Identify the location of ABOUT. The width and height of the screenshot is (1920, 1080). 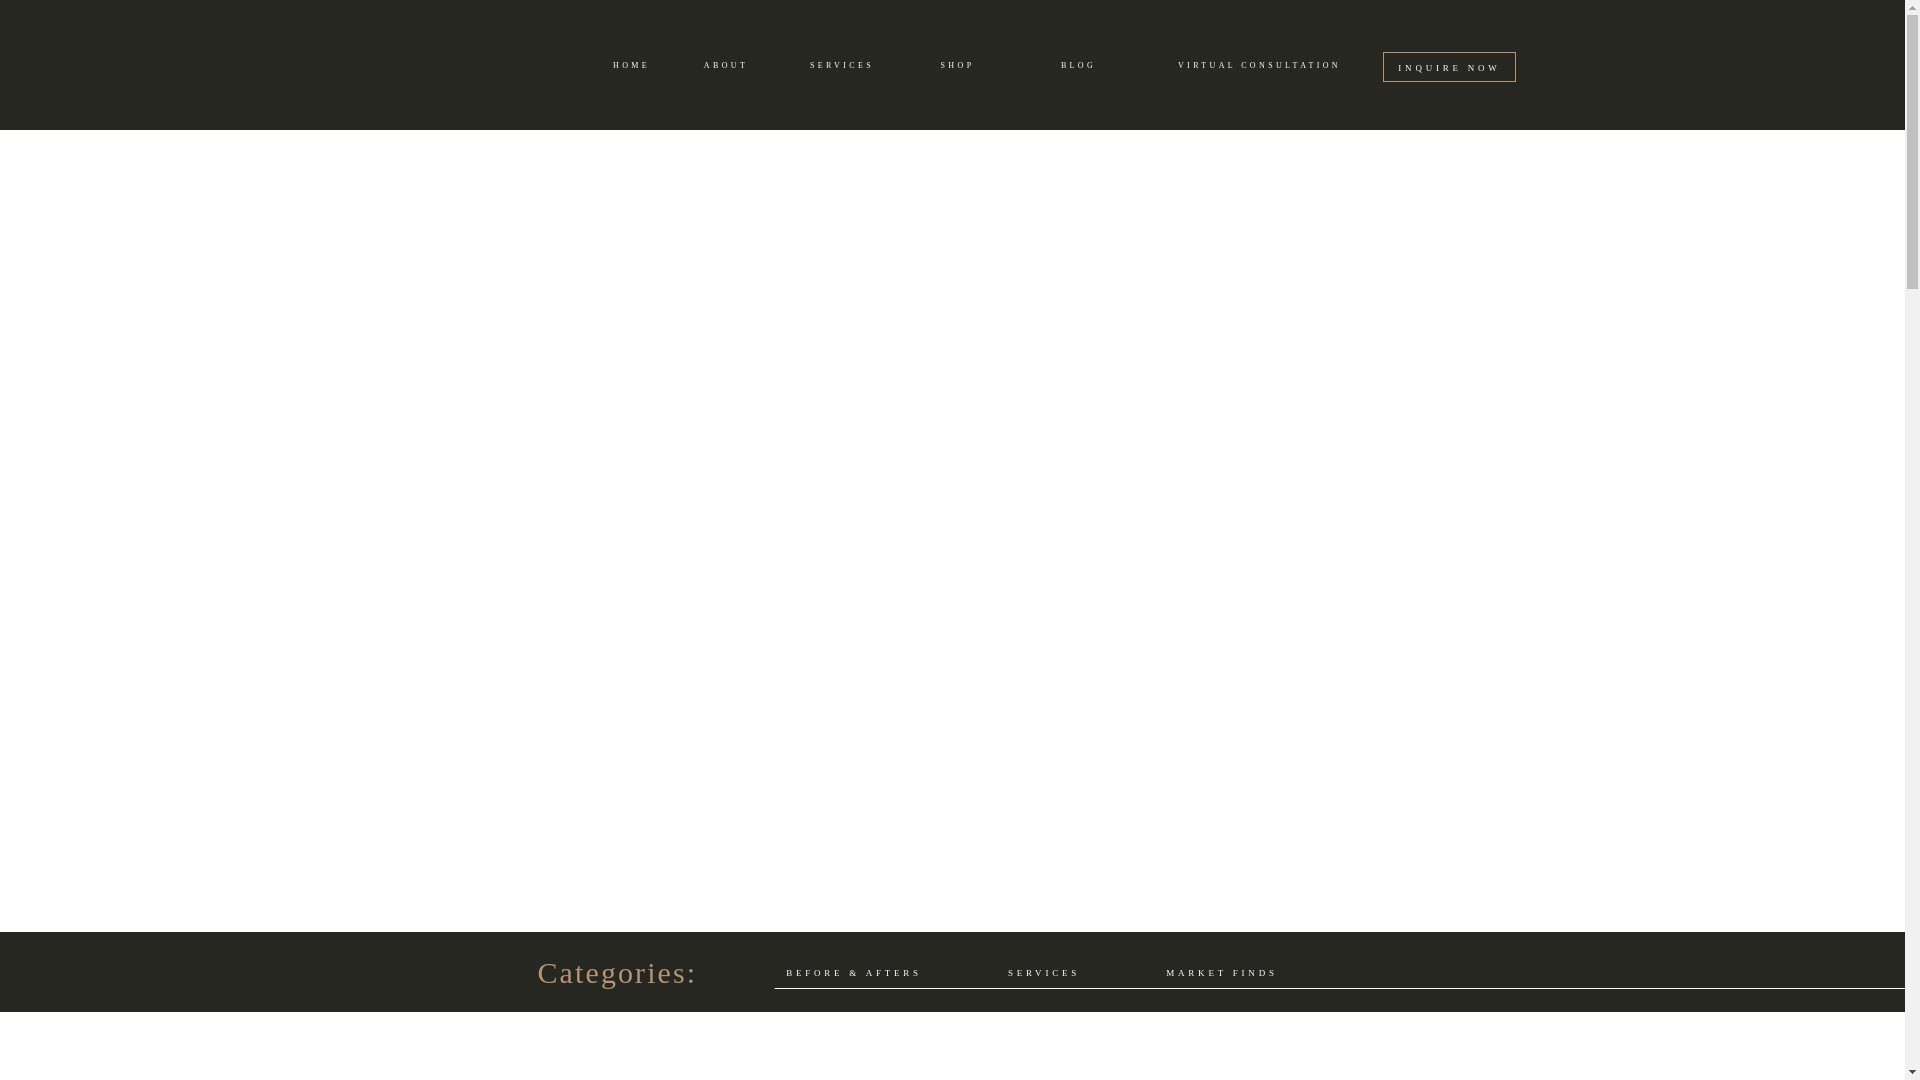
(725, 66).